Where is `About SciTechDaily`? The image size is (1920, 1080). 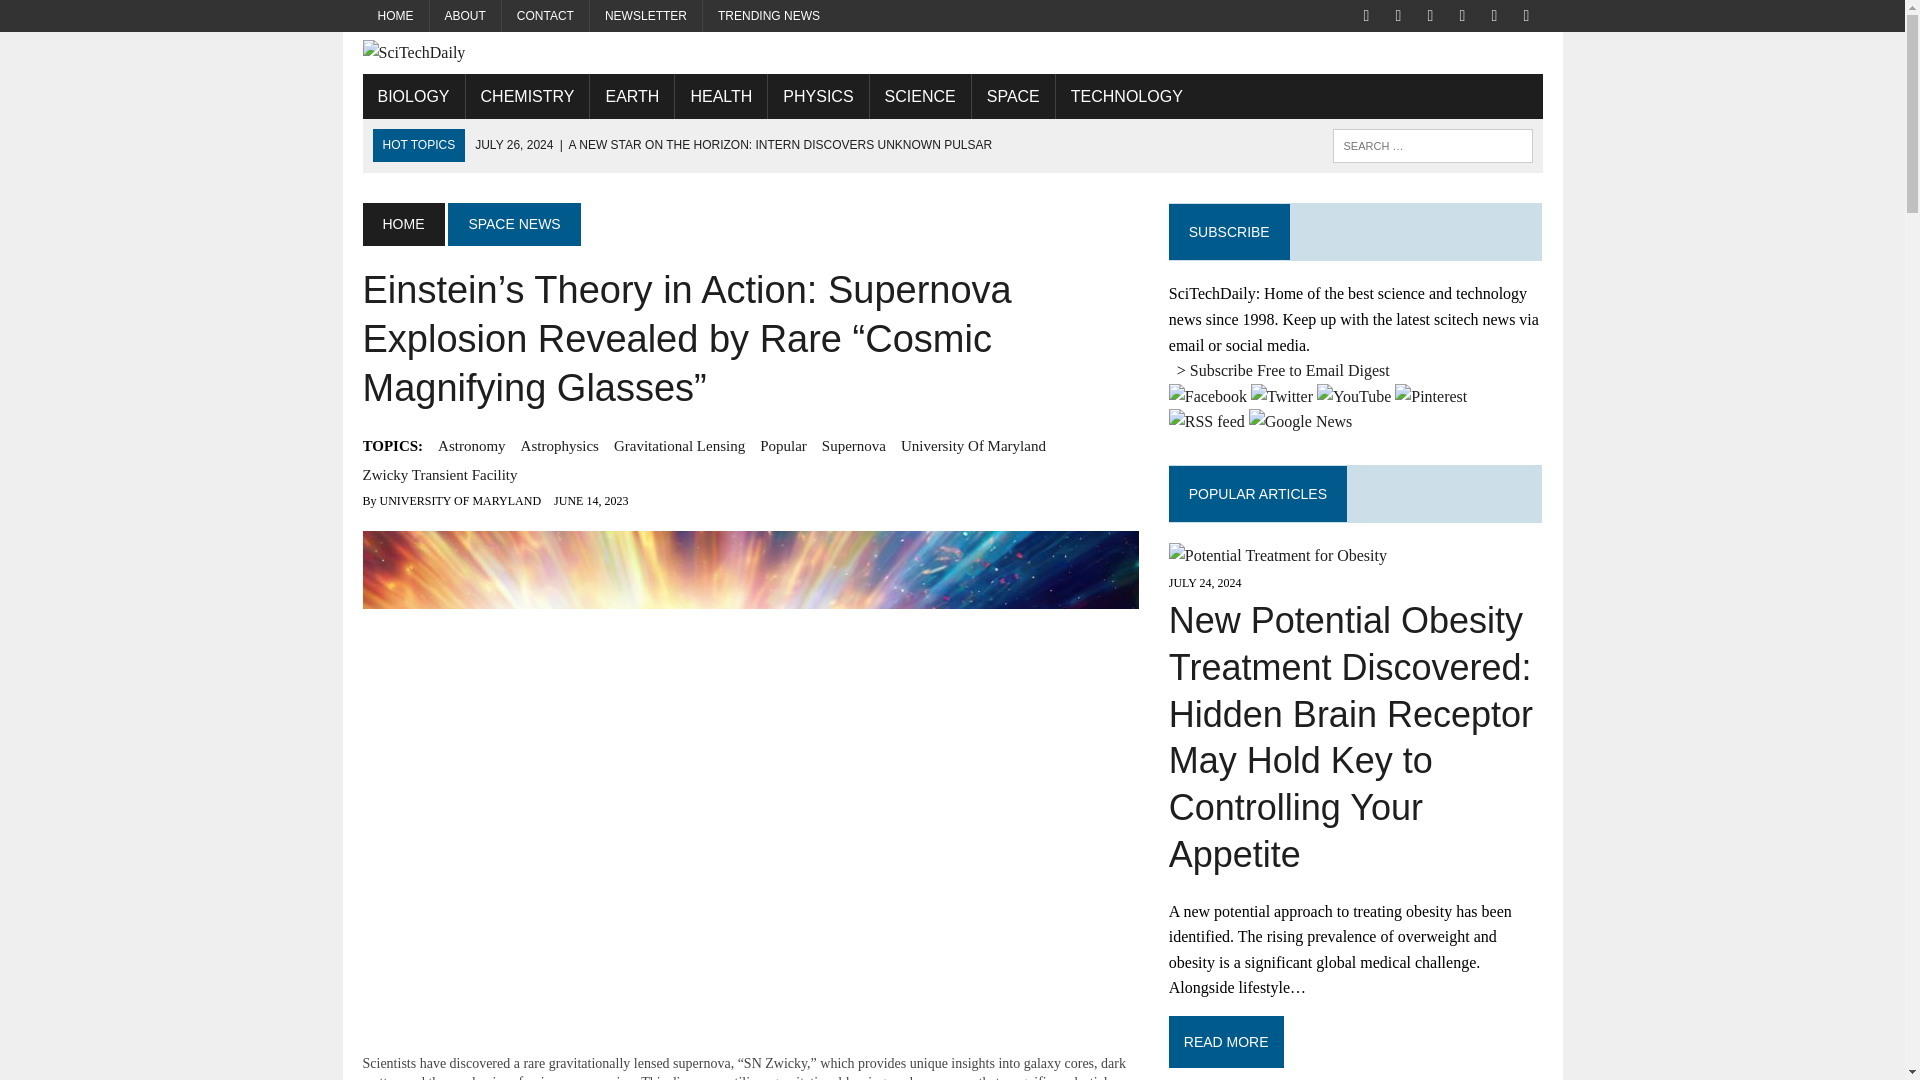 About SciTechDaily is located at coordinates (466, 16).